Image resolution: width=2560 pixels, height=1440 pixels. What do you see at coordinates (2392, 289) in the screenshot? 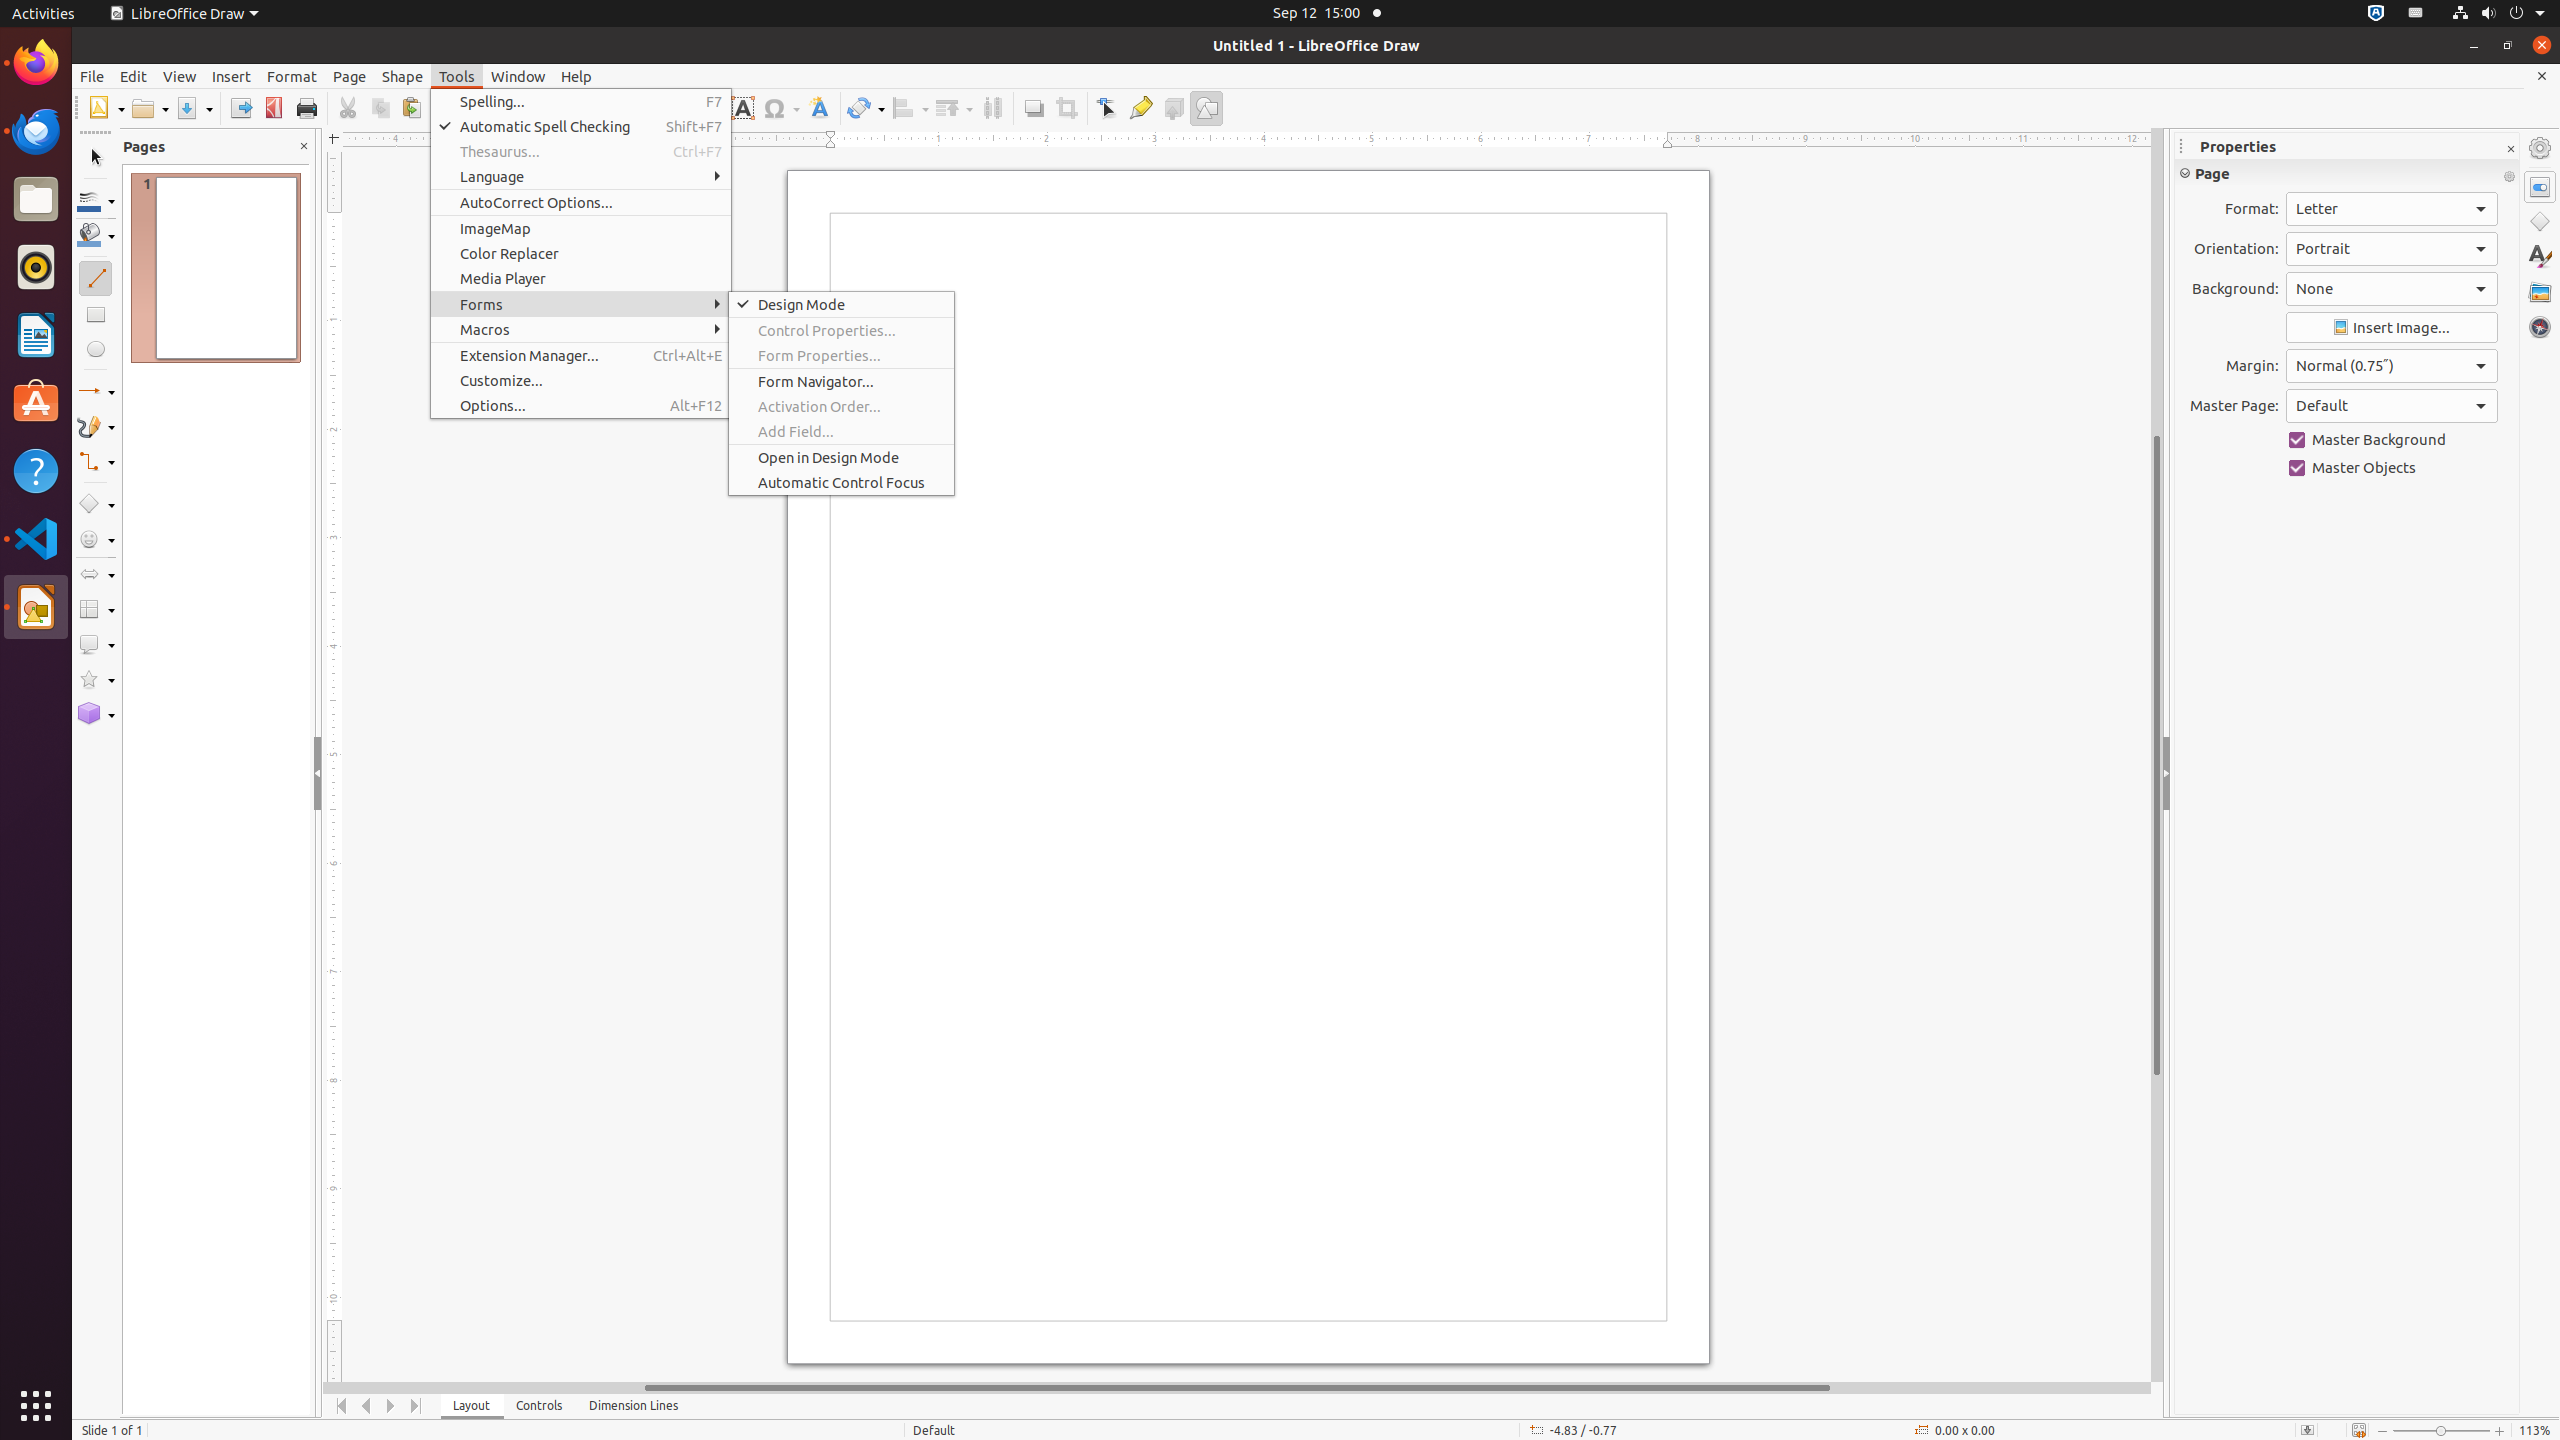
I see `Background:` at bounding box center [2392, 289].